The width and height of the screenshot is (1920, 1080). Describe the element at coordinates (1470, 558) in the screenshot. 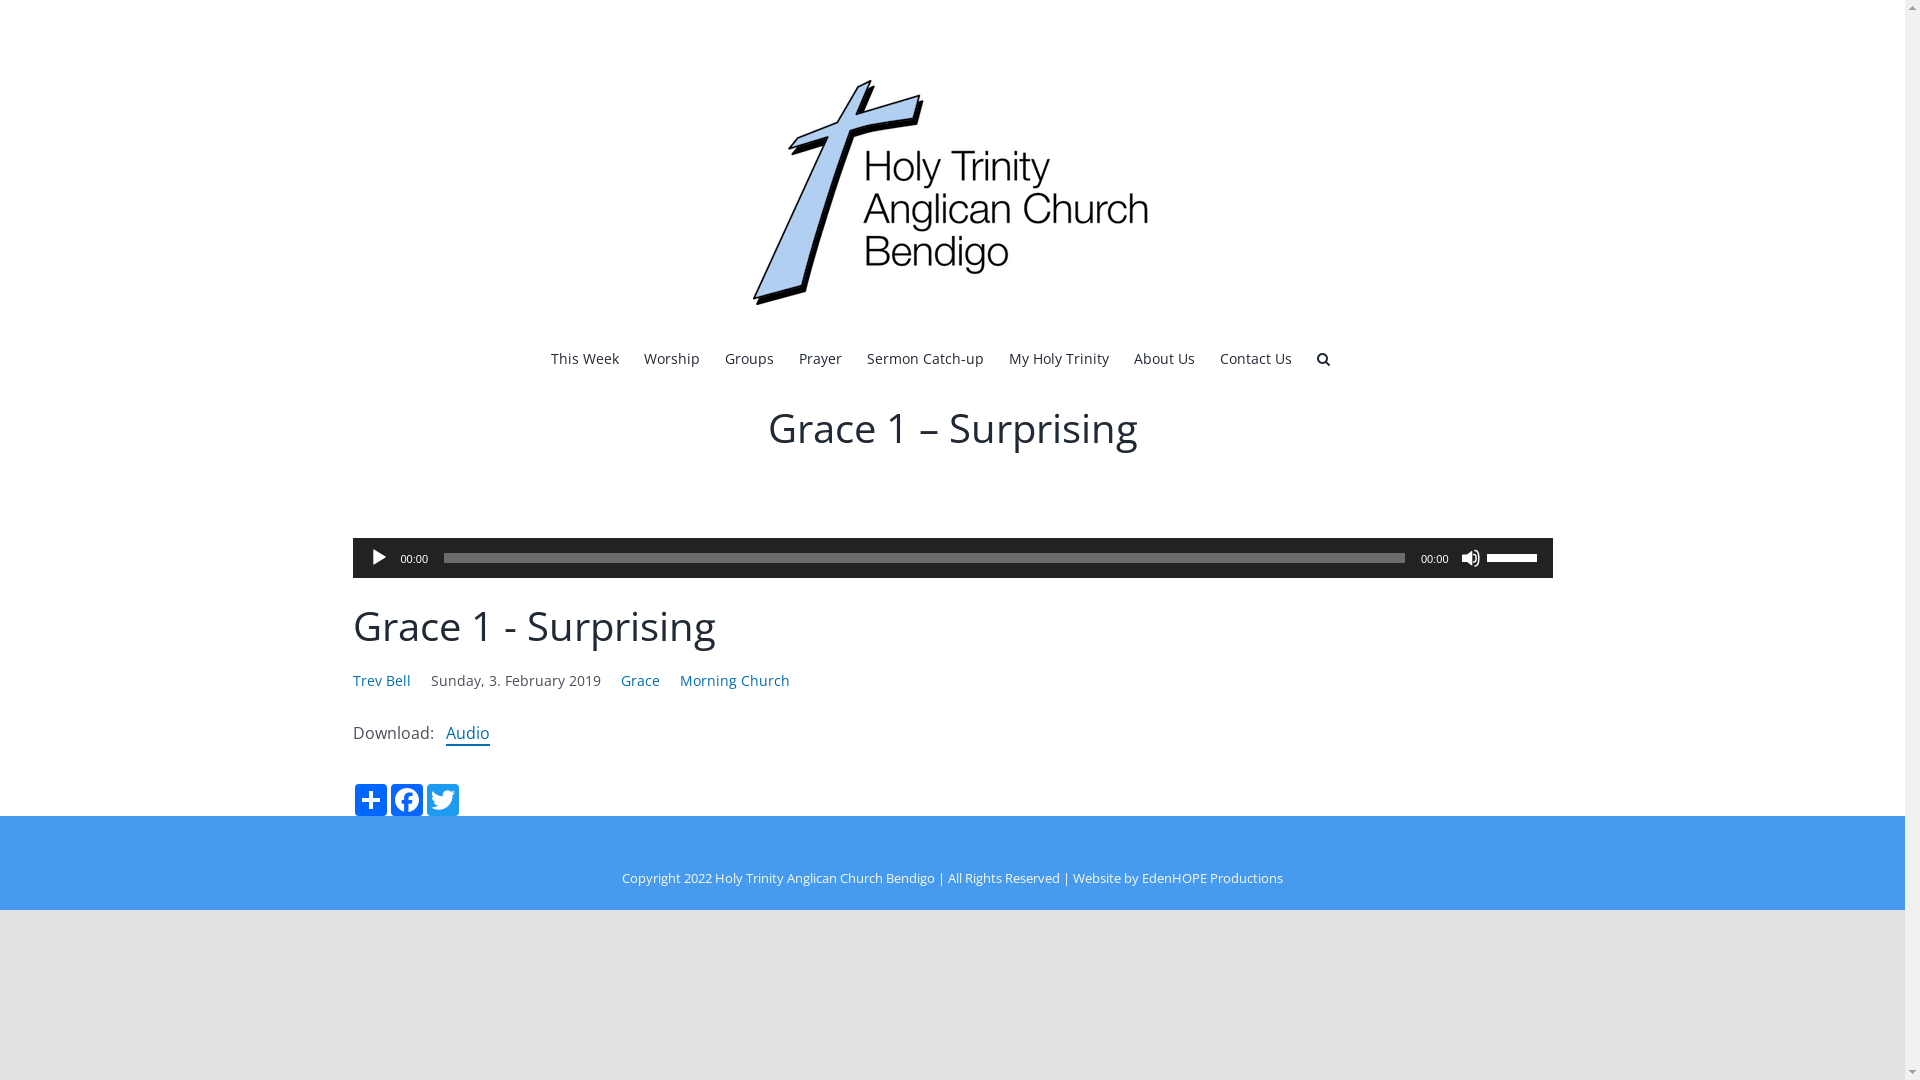

I see `Mute` at that location.